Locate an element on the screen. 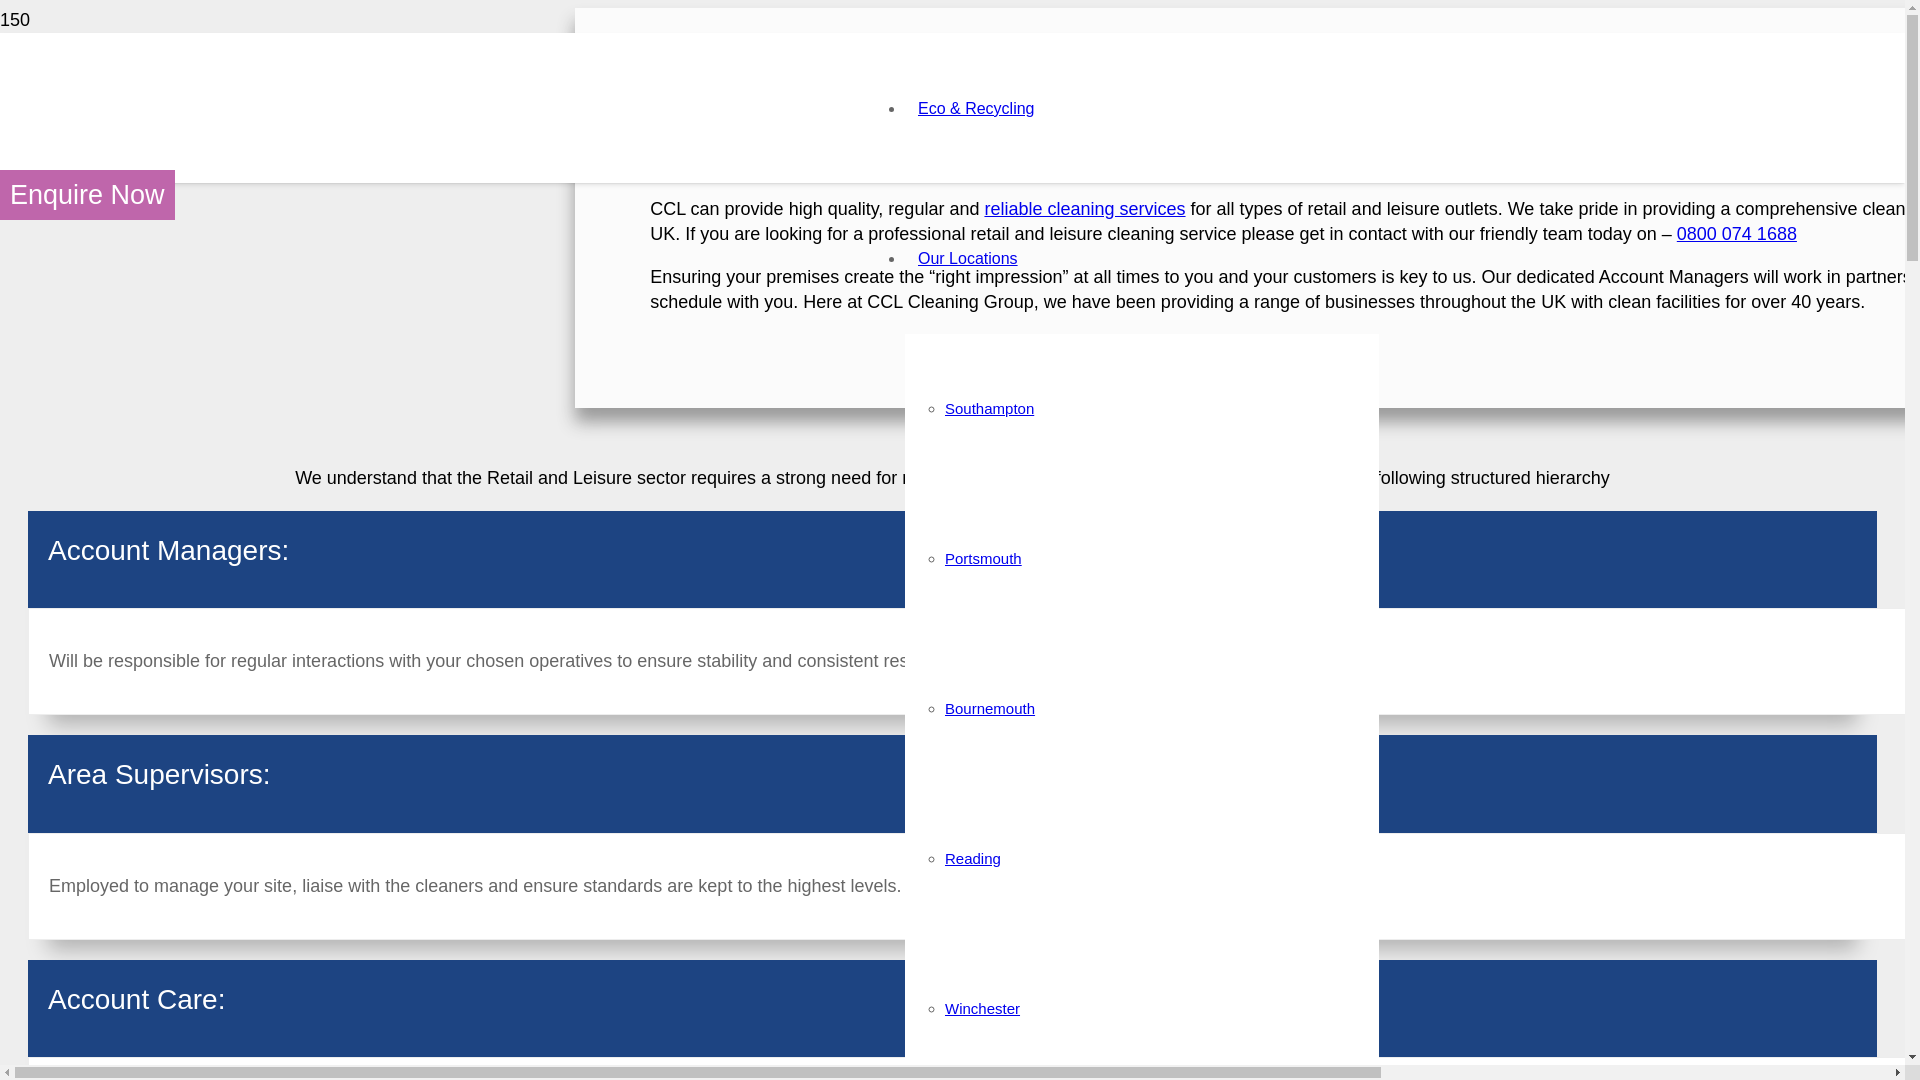  0800 074 1688 is located at coordinates (1736, 234).